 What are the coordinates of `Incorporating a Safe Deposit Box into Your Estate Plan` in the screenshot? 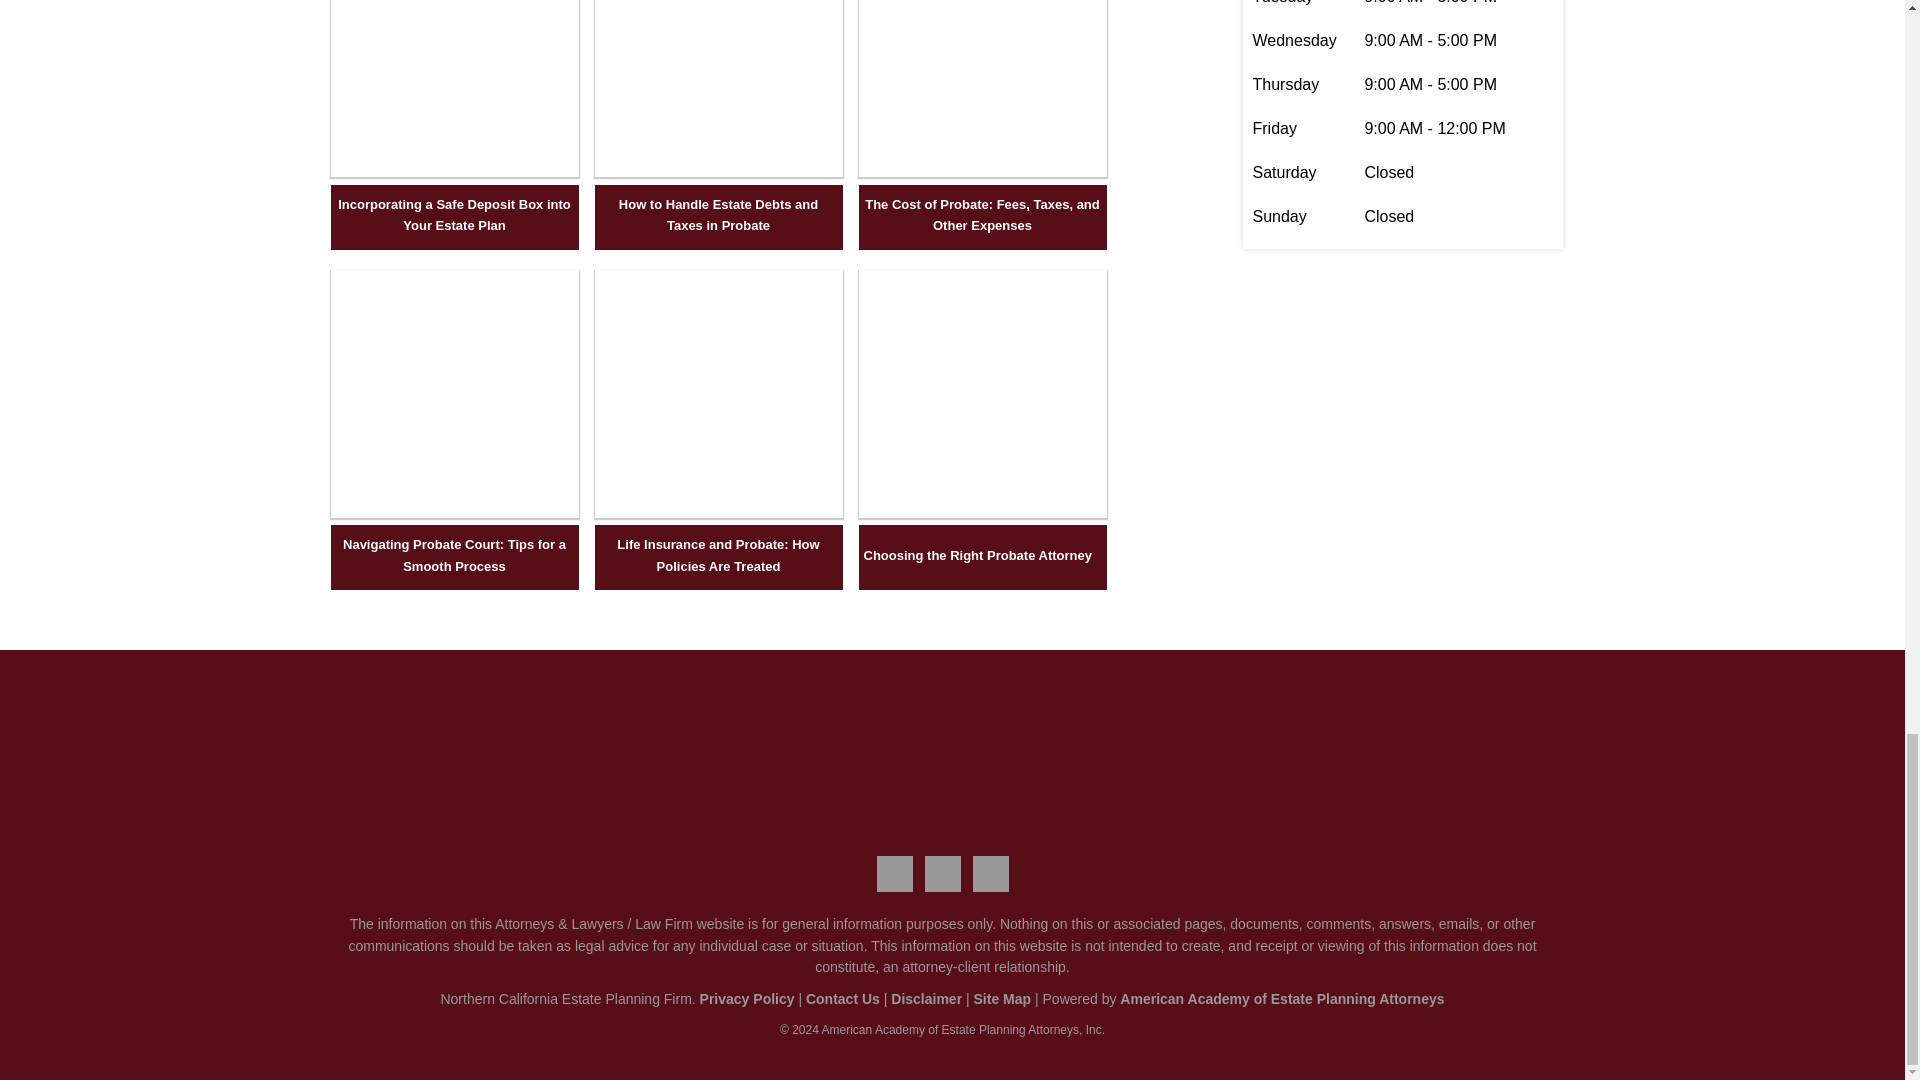 It's located at (455, 215).